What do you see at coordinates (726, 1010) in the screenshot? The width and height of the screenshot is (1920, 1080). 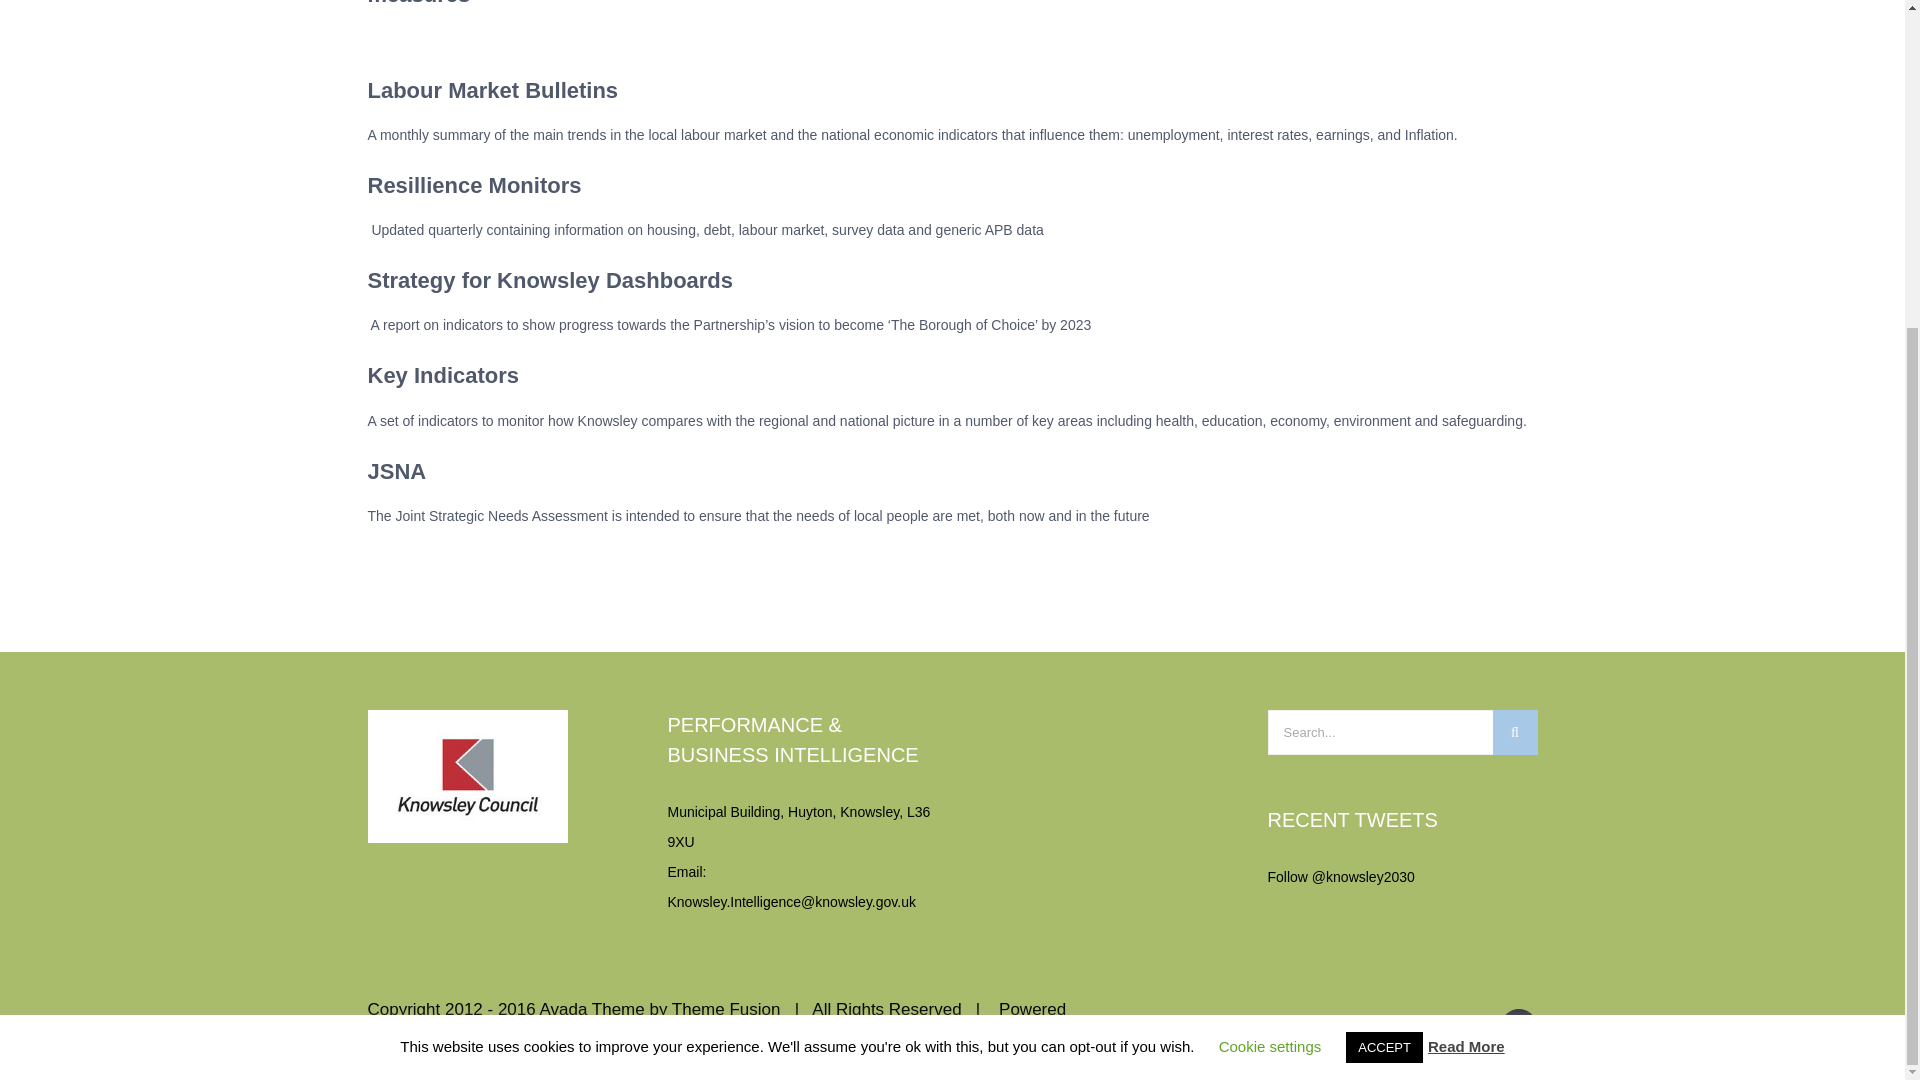 I see `Theme Fusion` at bounding box center [726, 1010].